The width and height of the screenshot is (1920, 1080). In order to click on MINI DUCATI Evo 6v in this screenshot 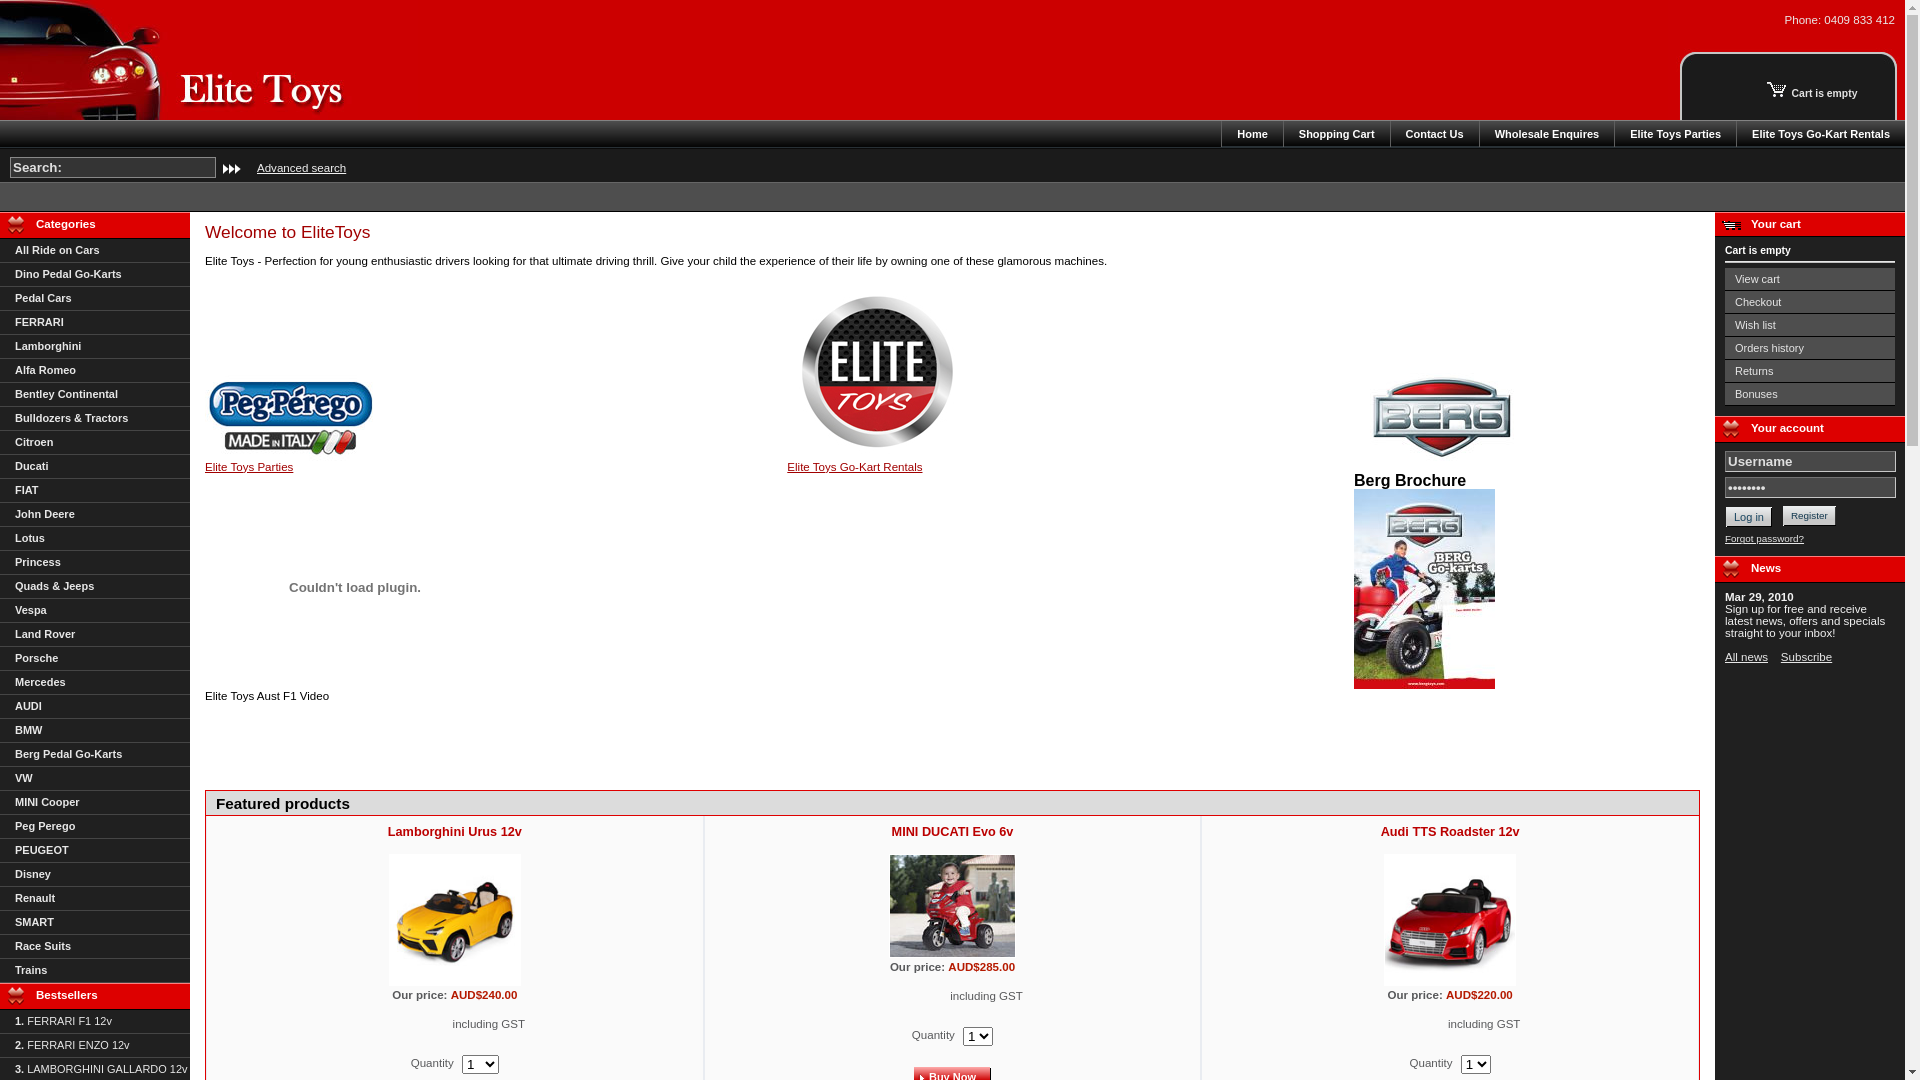, I will do `click(952, 832)`.